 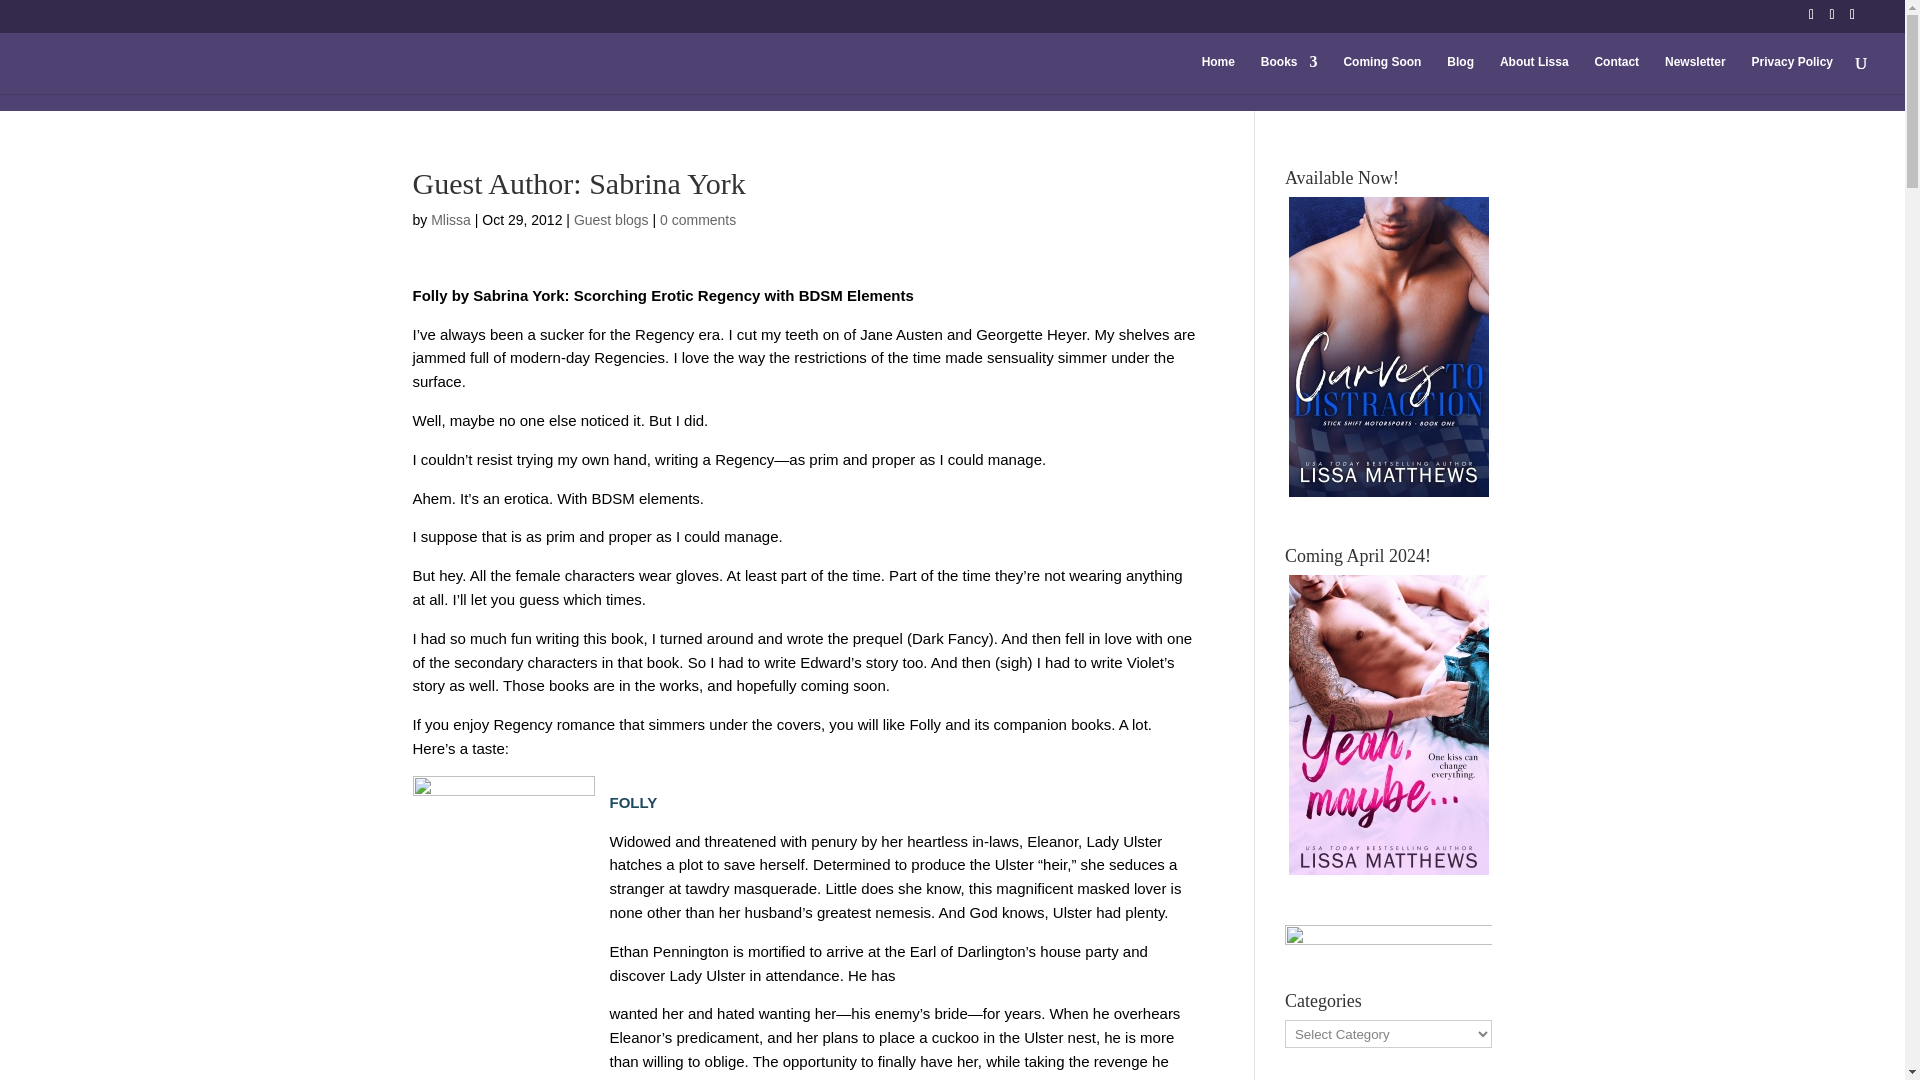 I want to click on Coming Soon, so click(x=1381, y=74).